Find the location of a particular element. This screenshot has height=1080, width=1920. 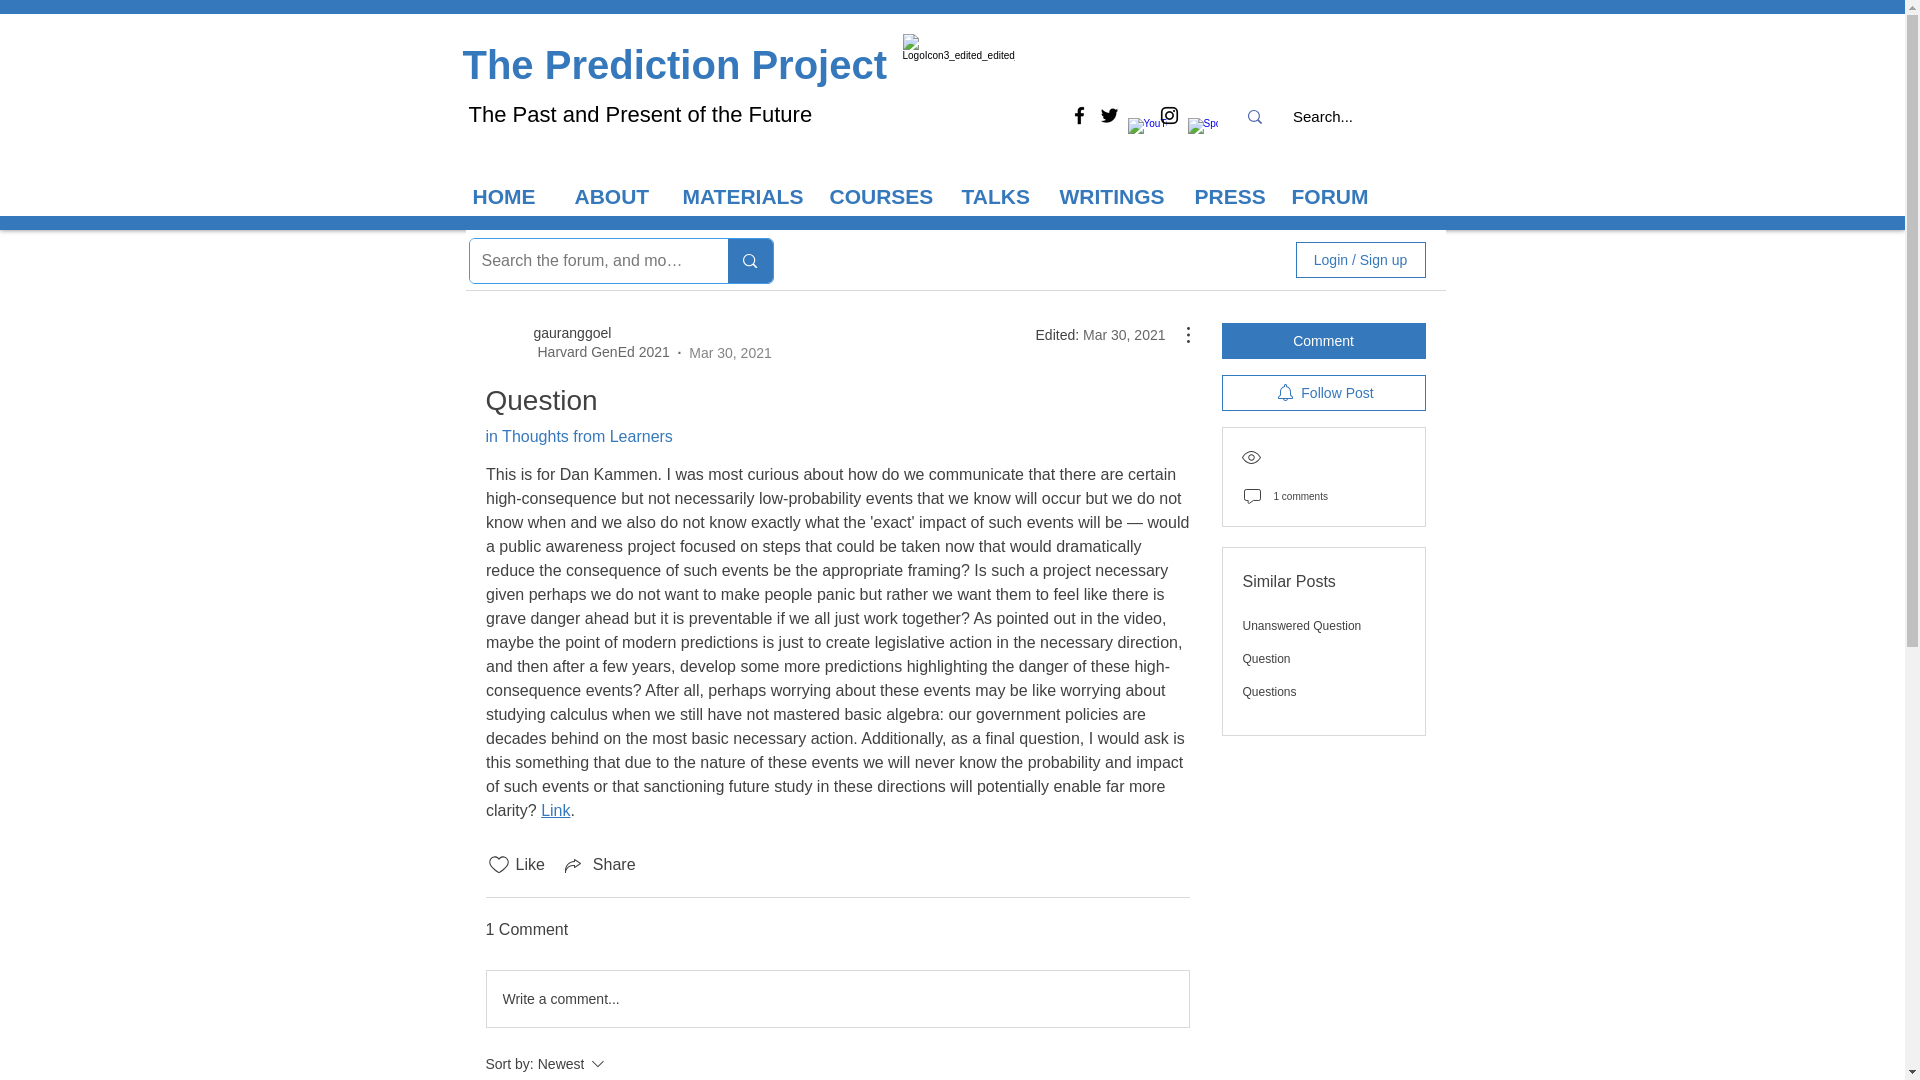

PRESS is located at coordinates (1232, 196).